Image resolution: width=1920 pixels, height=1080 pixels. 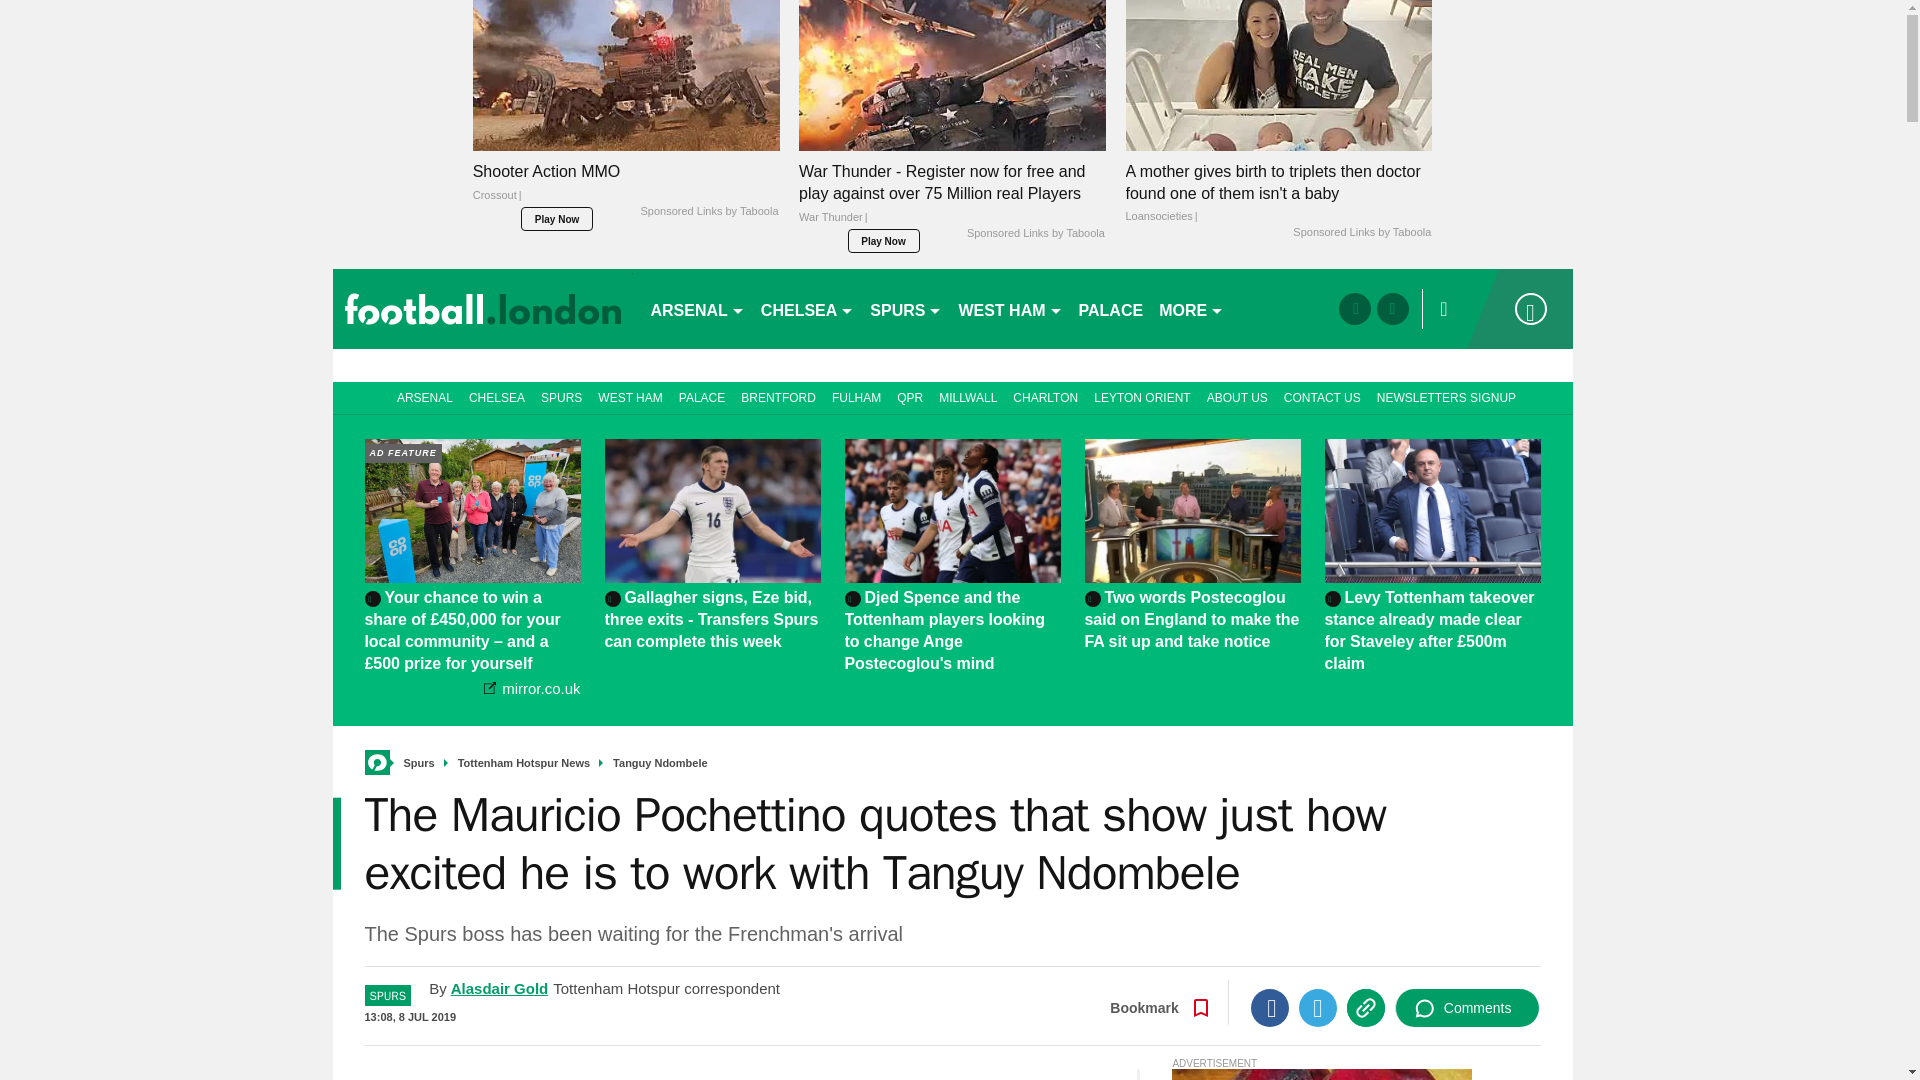 What do you see at coordinates (1270, 1008) in the screenshot?
I see `Facebook` at bounding box center [1270, 1008].